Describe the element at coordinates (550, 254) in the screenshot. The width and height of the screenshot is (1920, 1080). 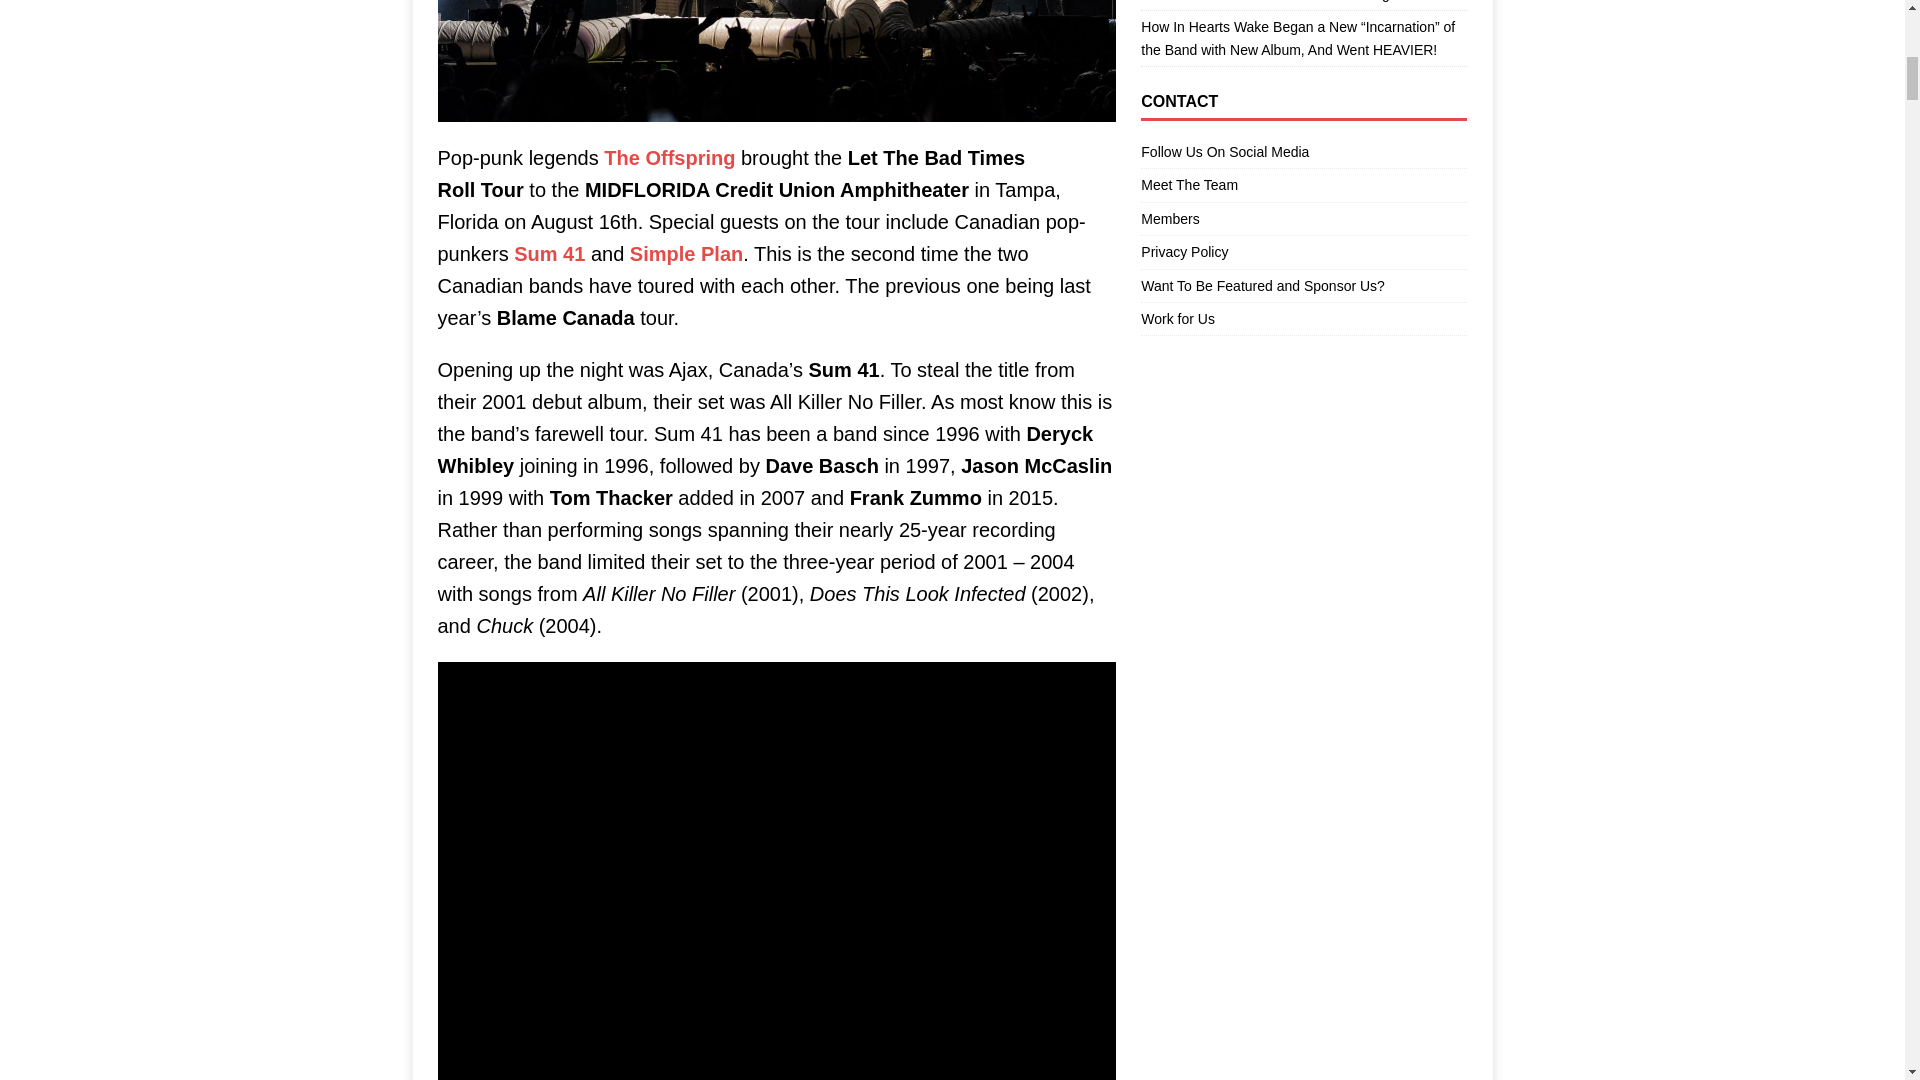
I see `Sum 41` at that location.